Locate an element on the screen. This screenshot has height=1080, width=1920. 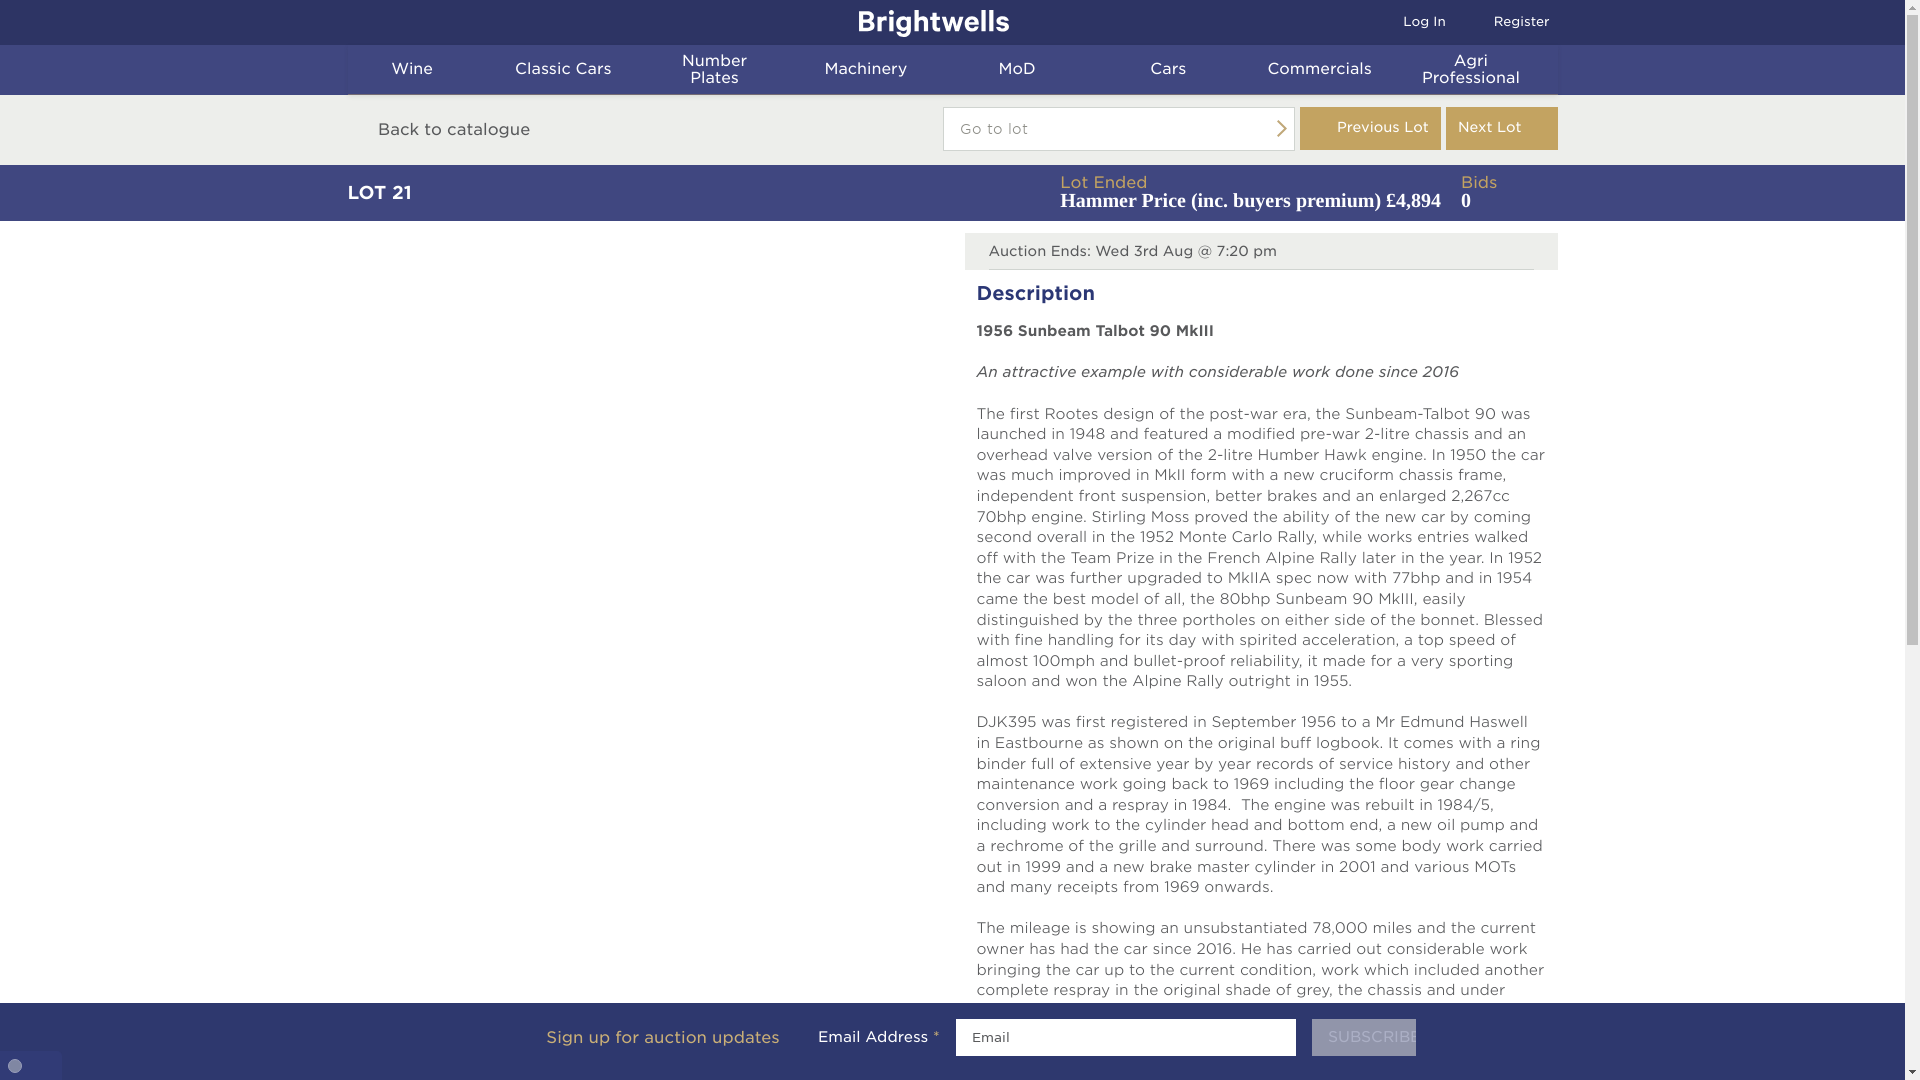
register icon is located at coordinates (574, 70).